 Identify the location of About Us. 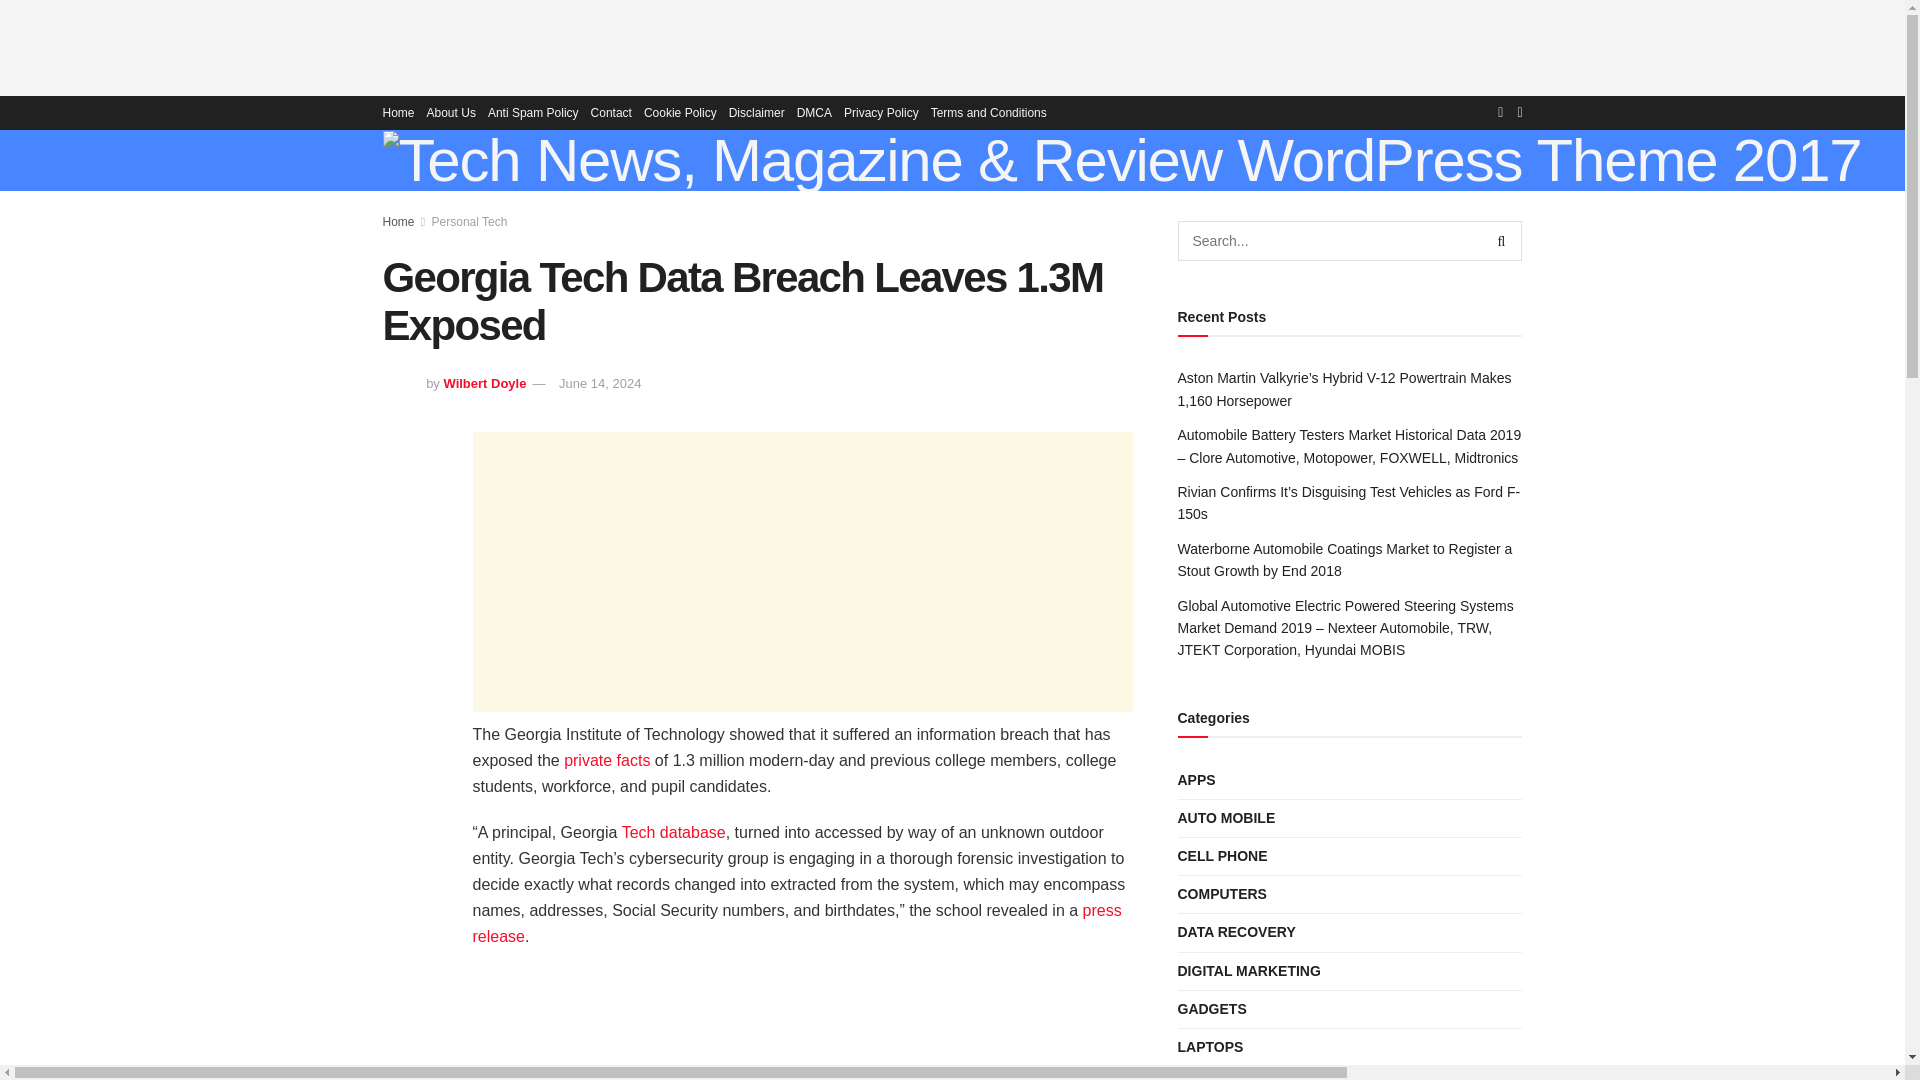
(451, 112).